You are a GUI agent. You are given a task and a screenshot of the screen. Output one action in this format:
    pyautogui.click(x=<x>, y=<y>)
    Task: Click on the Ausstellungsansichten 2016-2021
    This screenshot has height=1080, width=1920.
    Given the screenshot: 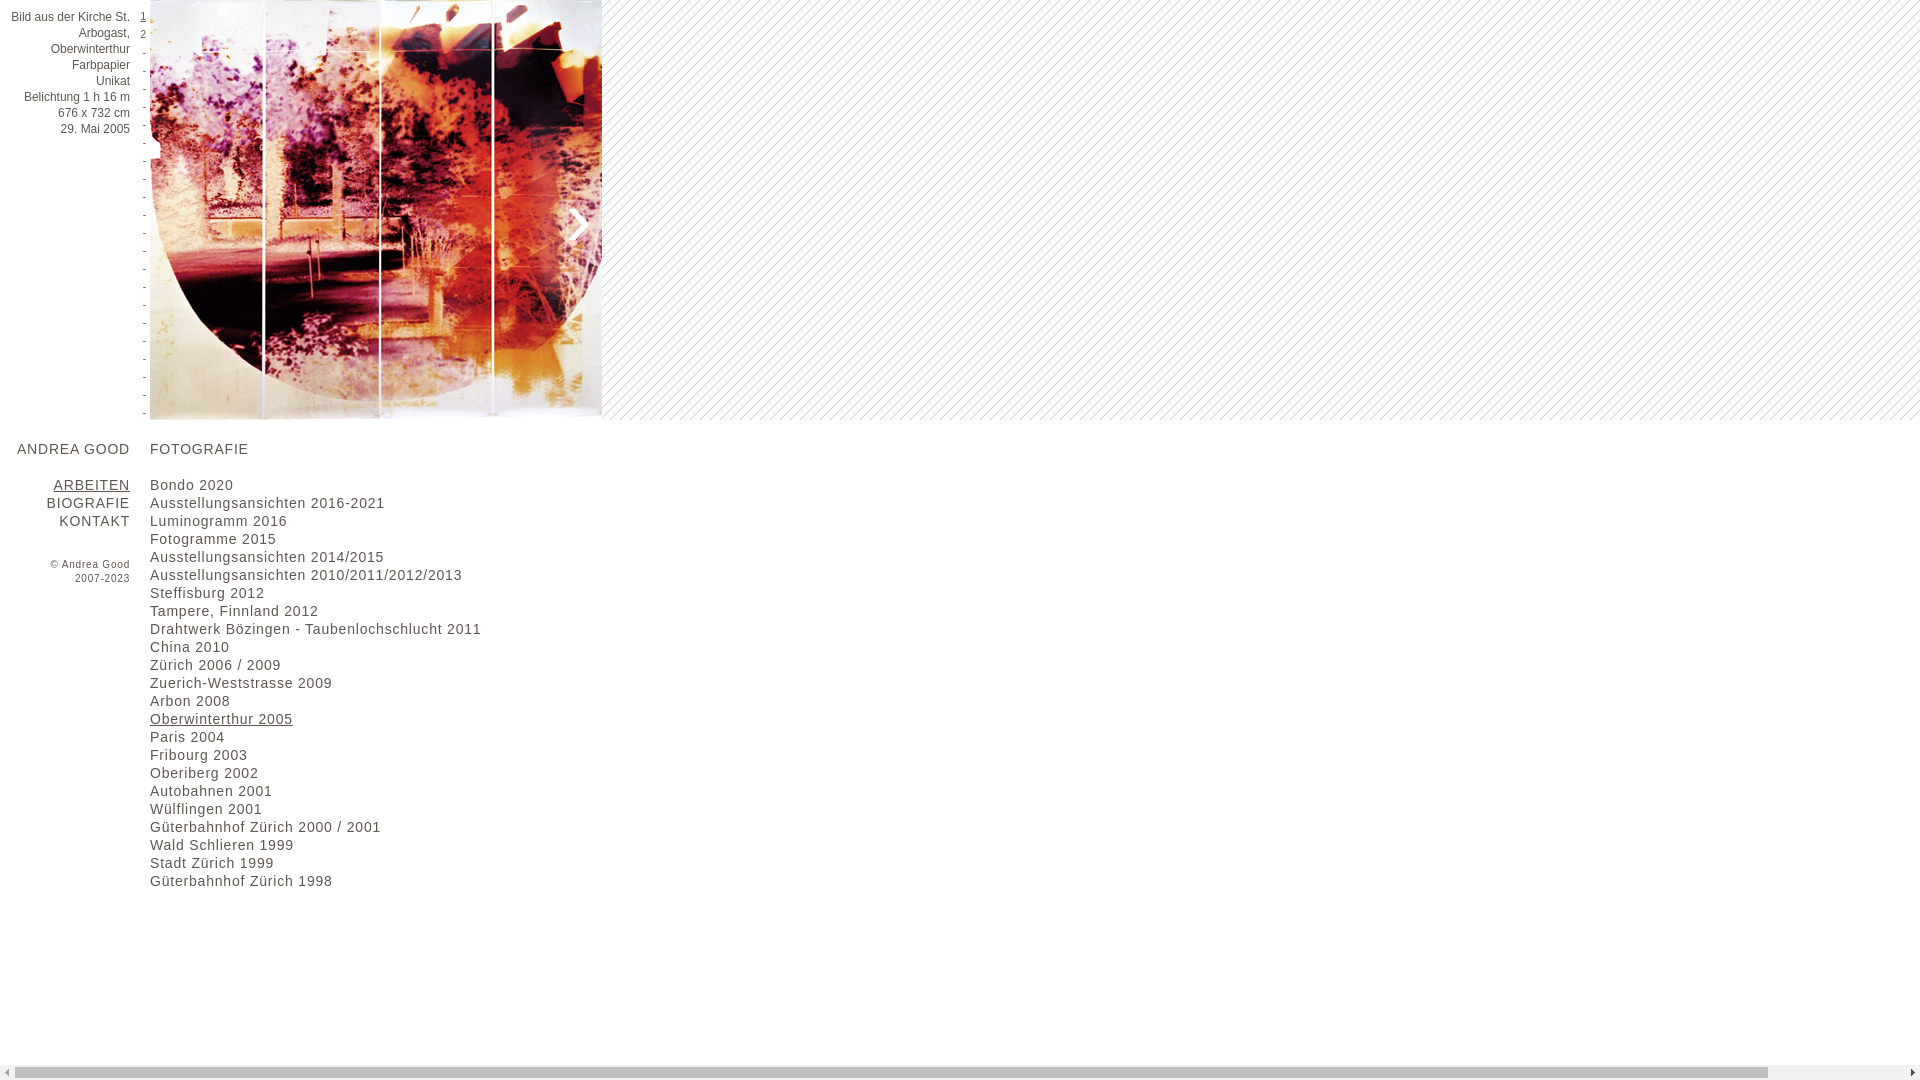 What is the action you would take?
    pyautogui.click(x=268, y=503)
    